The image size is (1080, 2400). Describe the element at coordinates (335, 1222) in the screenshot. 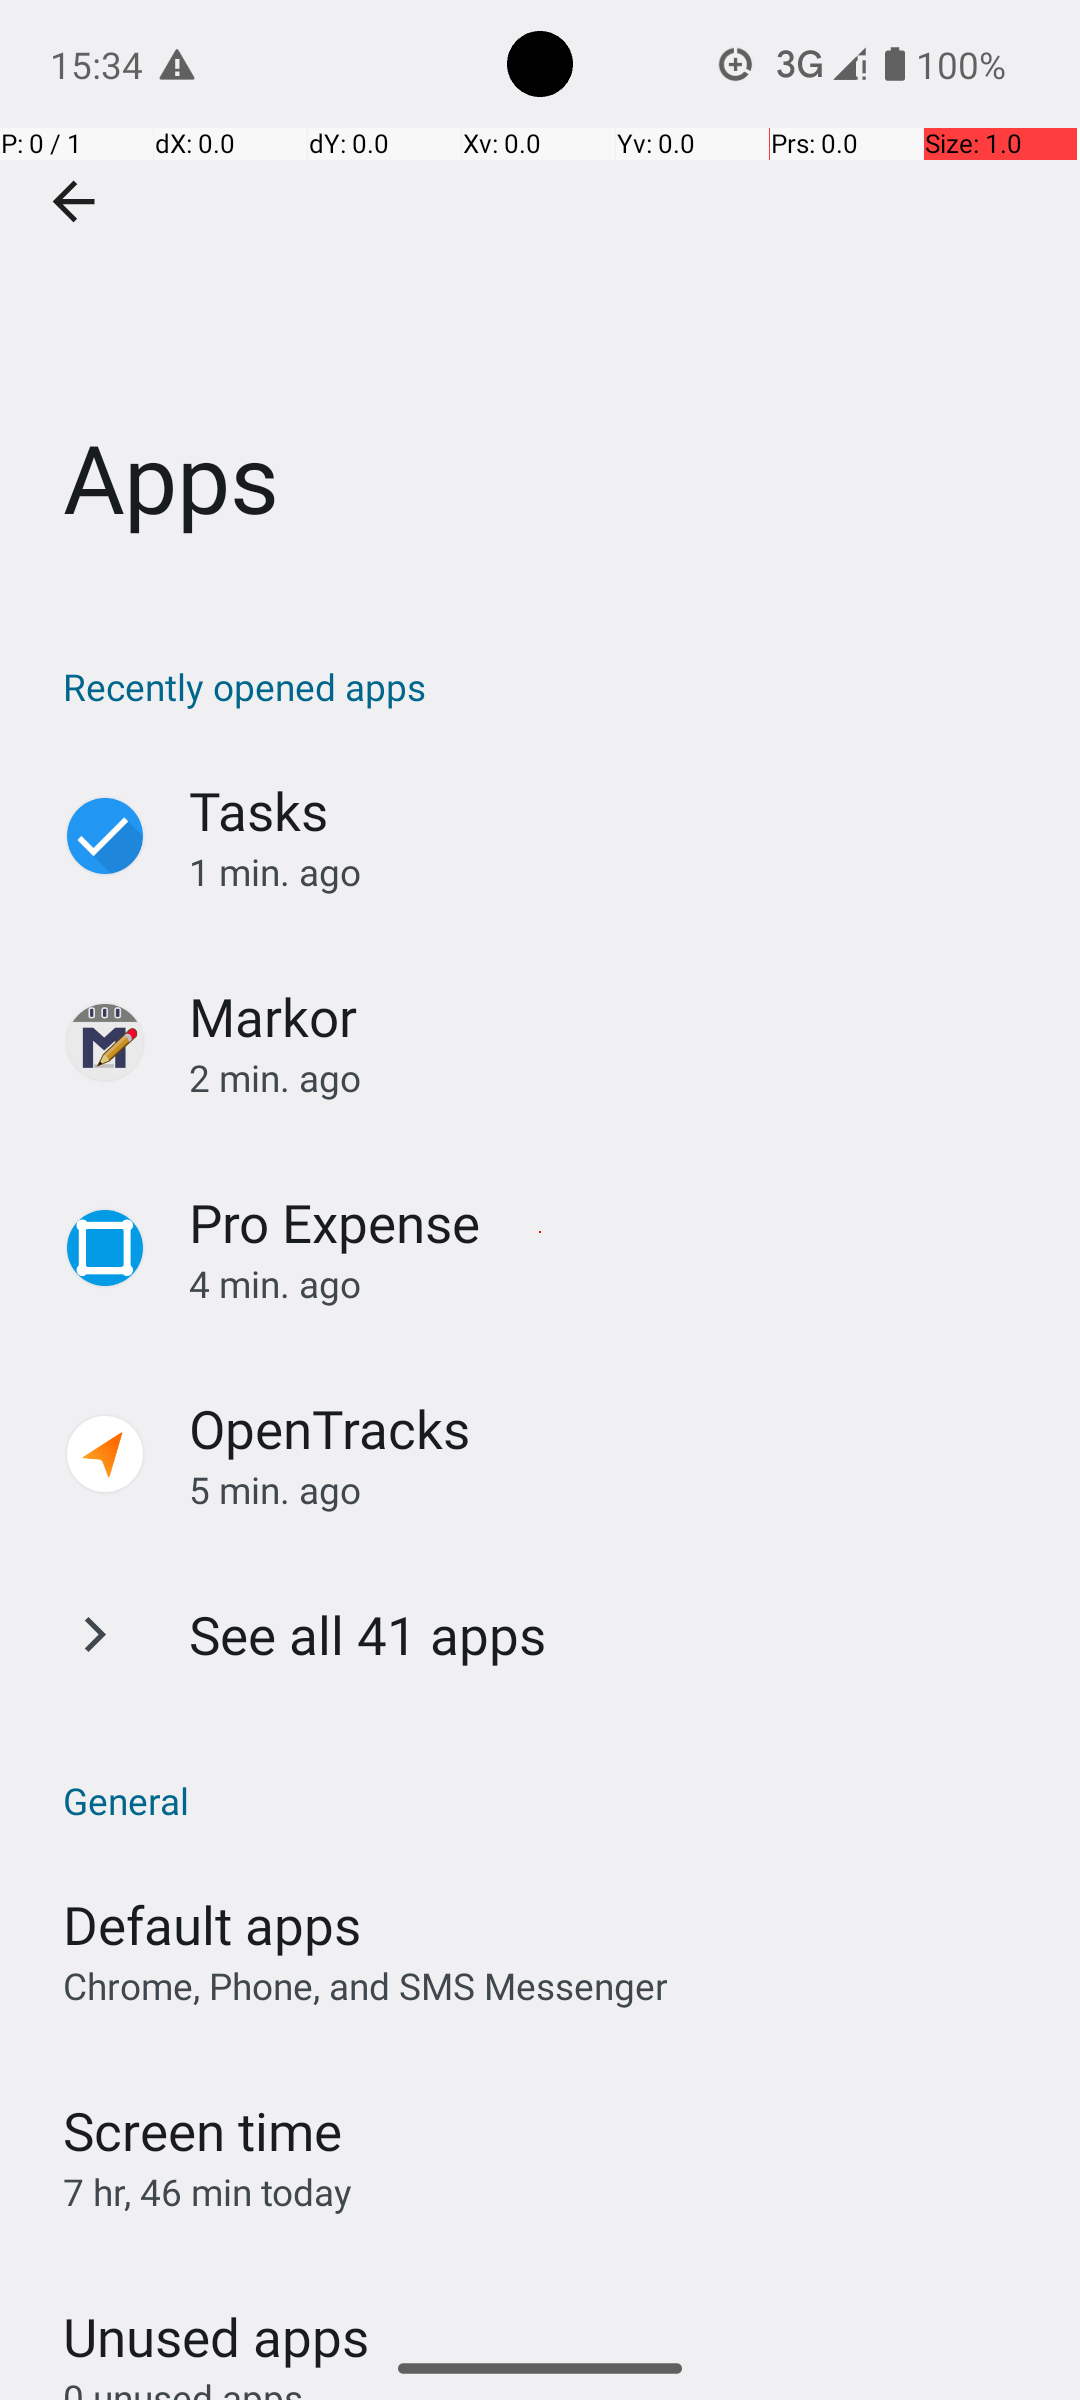

I see `Pro Expense` at that location.